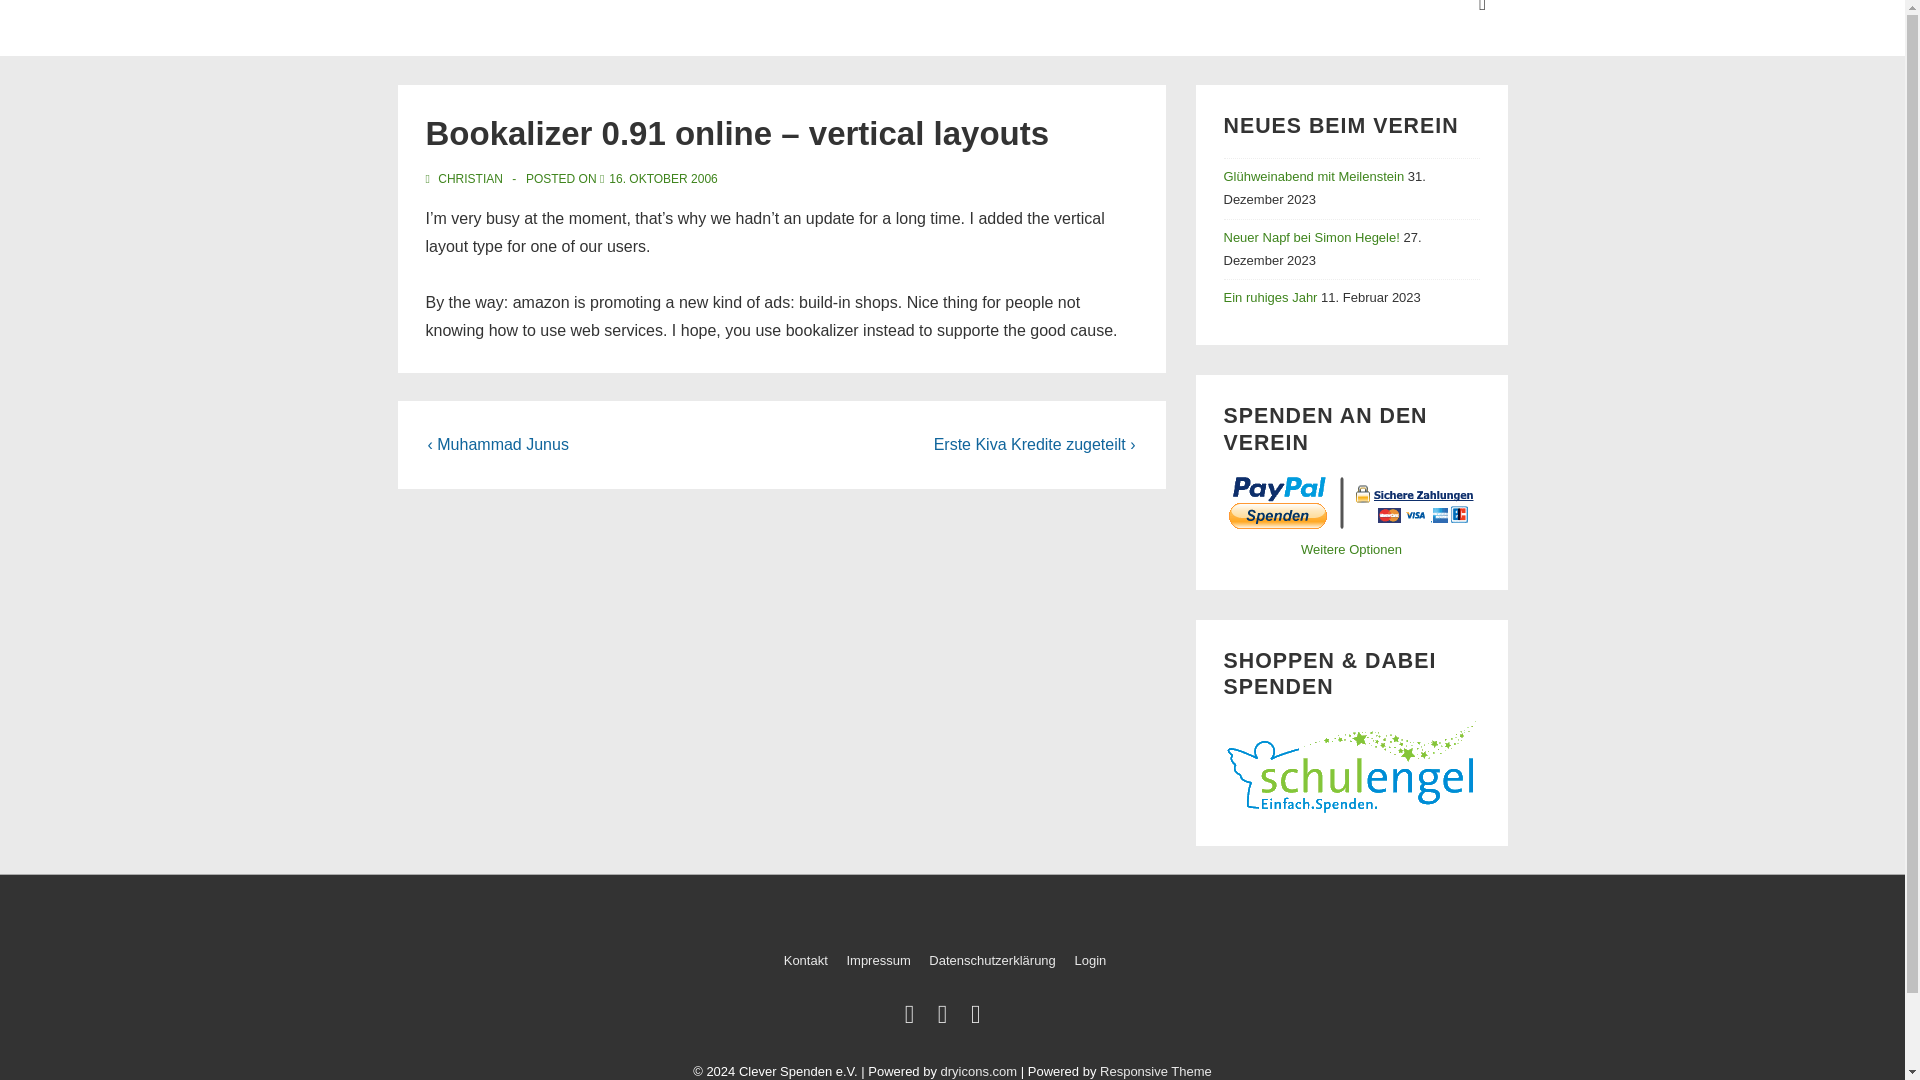 Image resolution: width=1920 pixels, height=1080 pixels. What do you see at coordinates (947, 1018) in the screenshot?
I see `facebook` at bounding box center [947, 1018].